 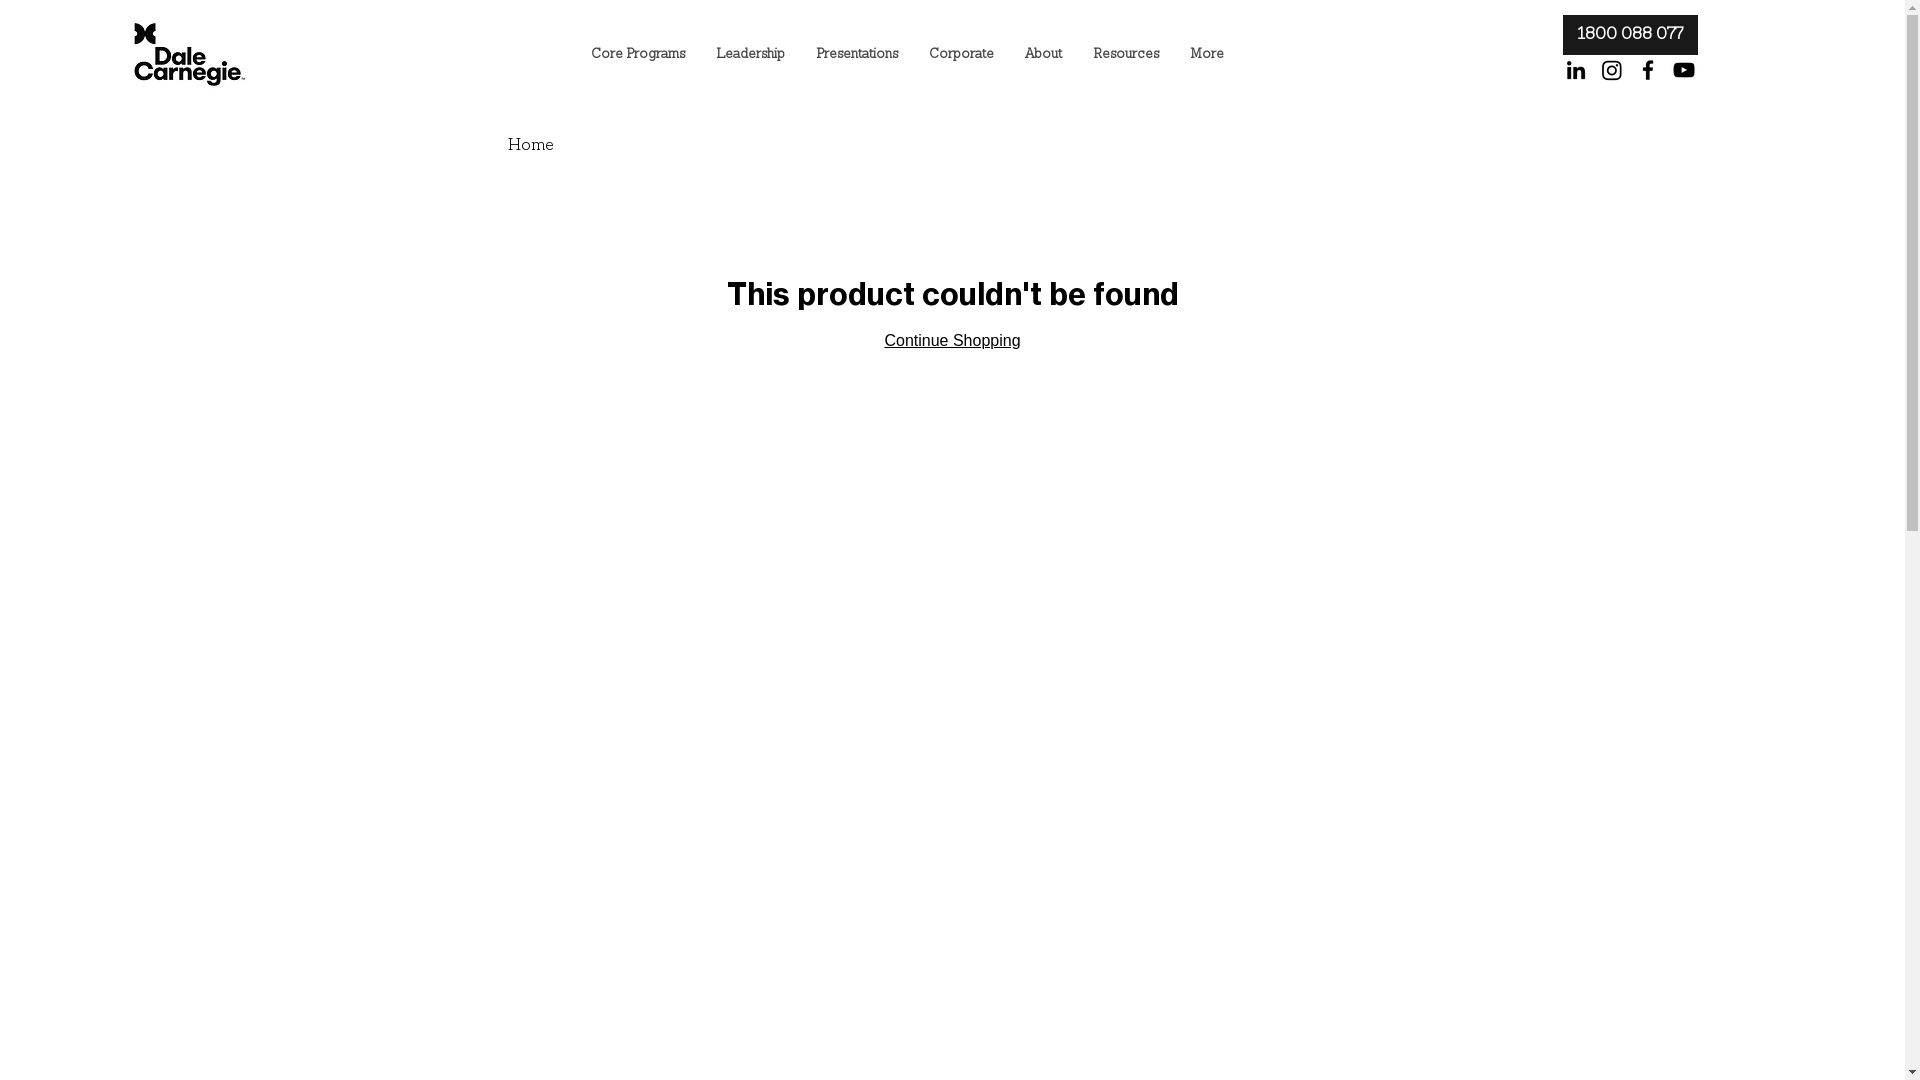 I want to click on Core Programs, so click(x=638, y=55).